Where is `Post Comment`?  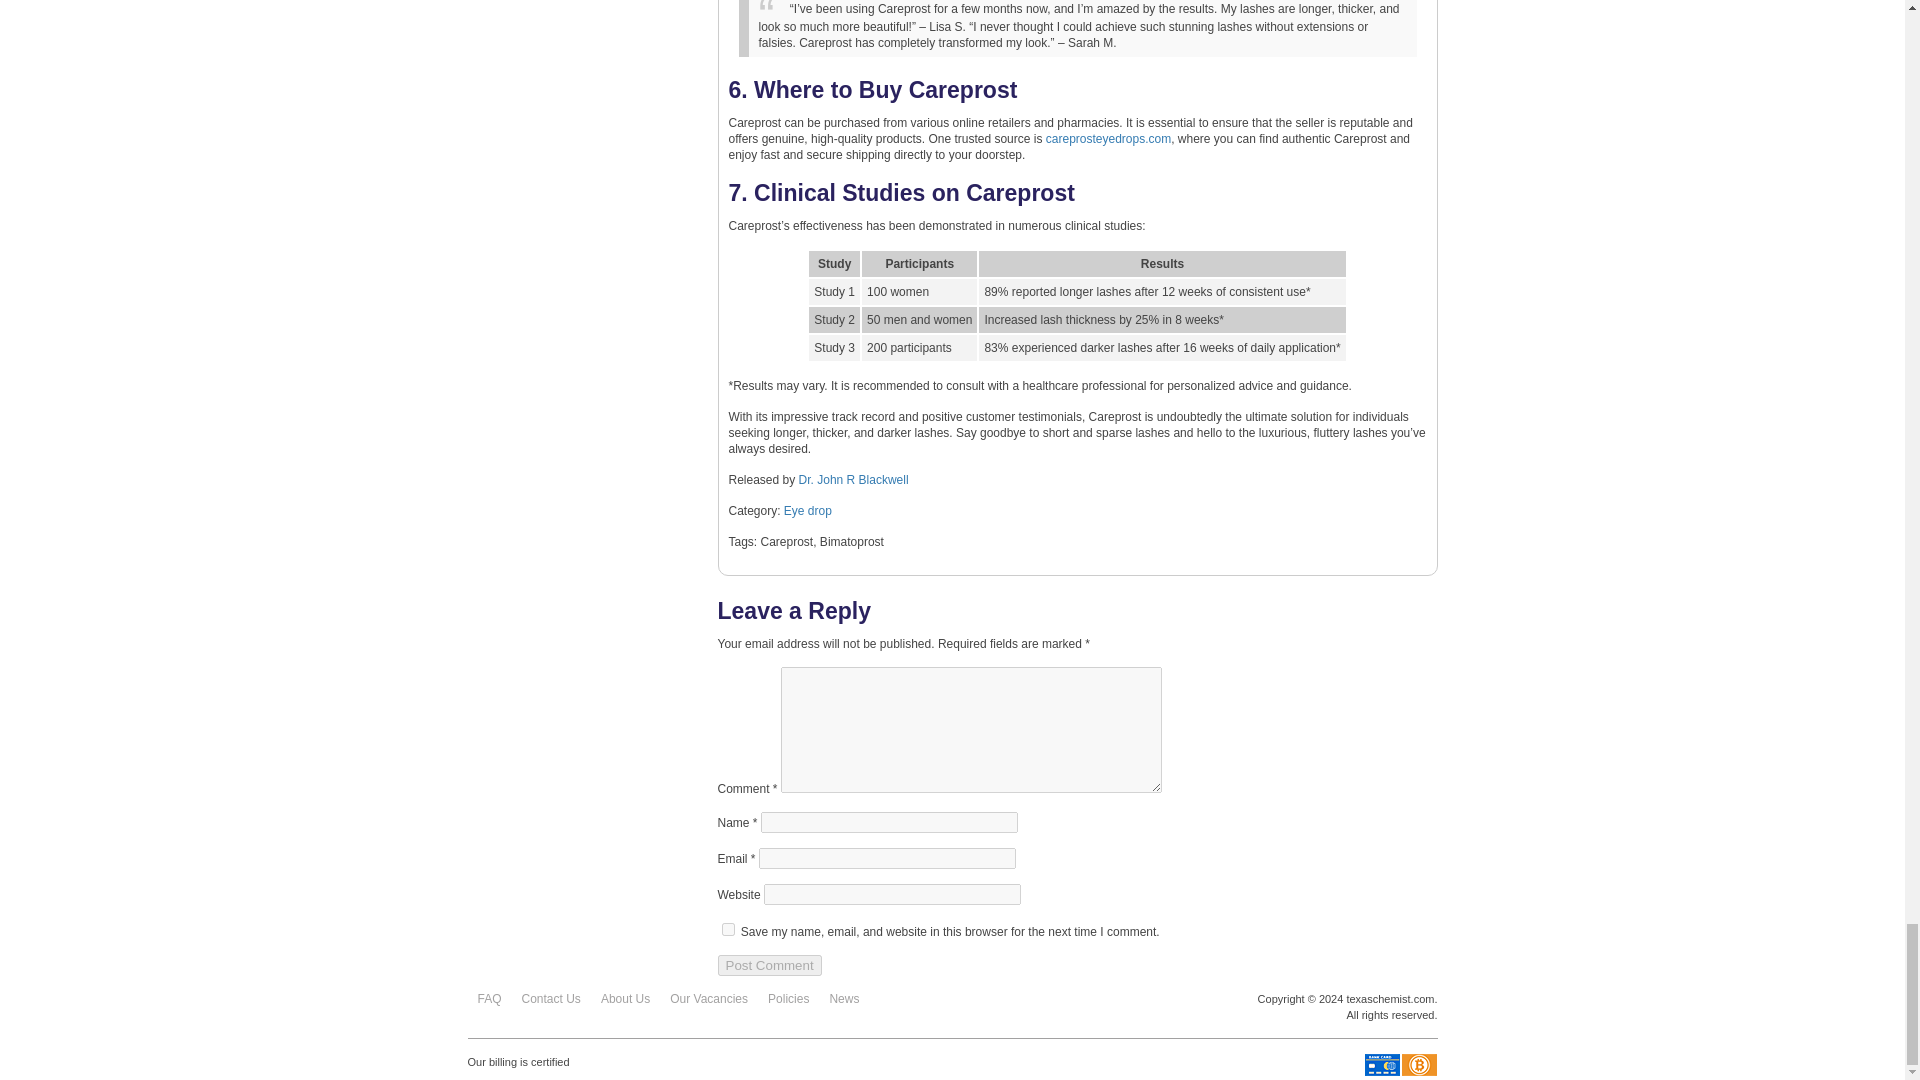 Post Comment is located at coordinates (770, 965).